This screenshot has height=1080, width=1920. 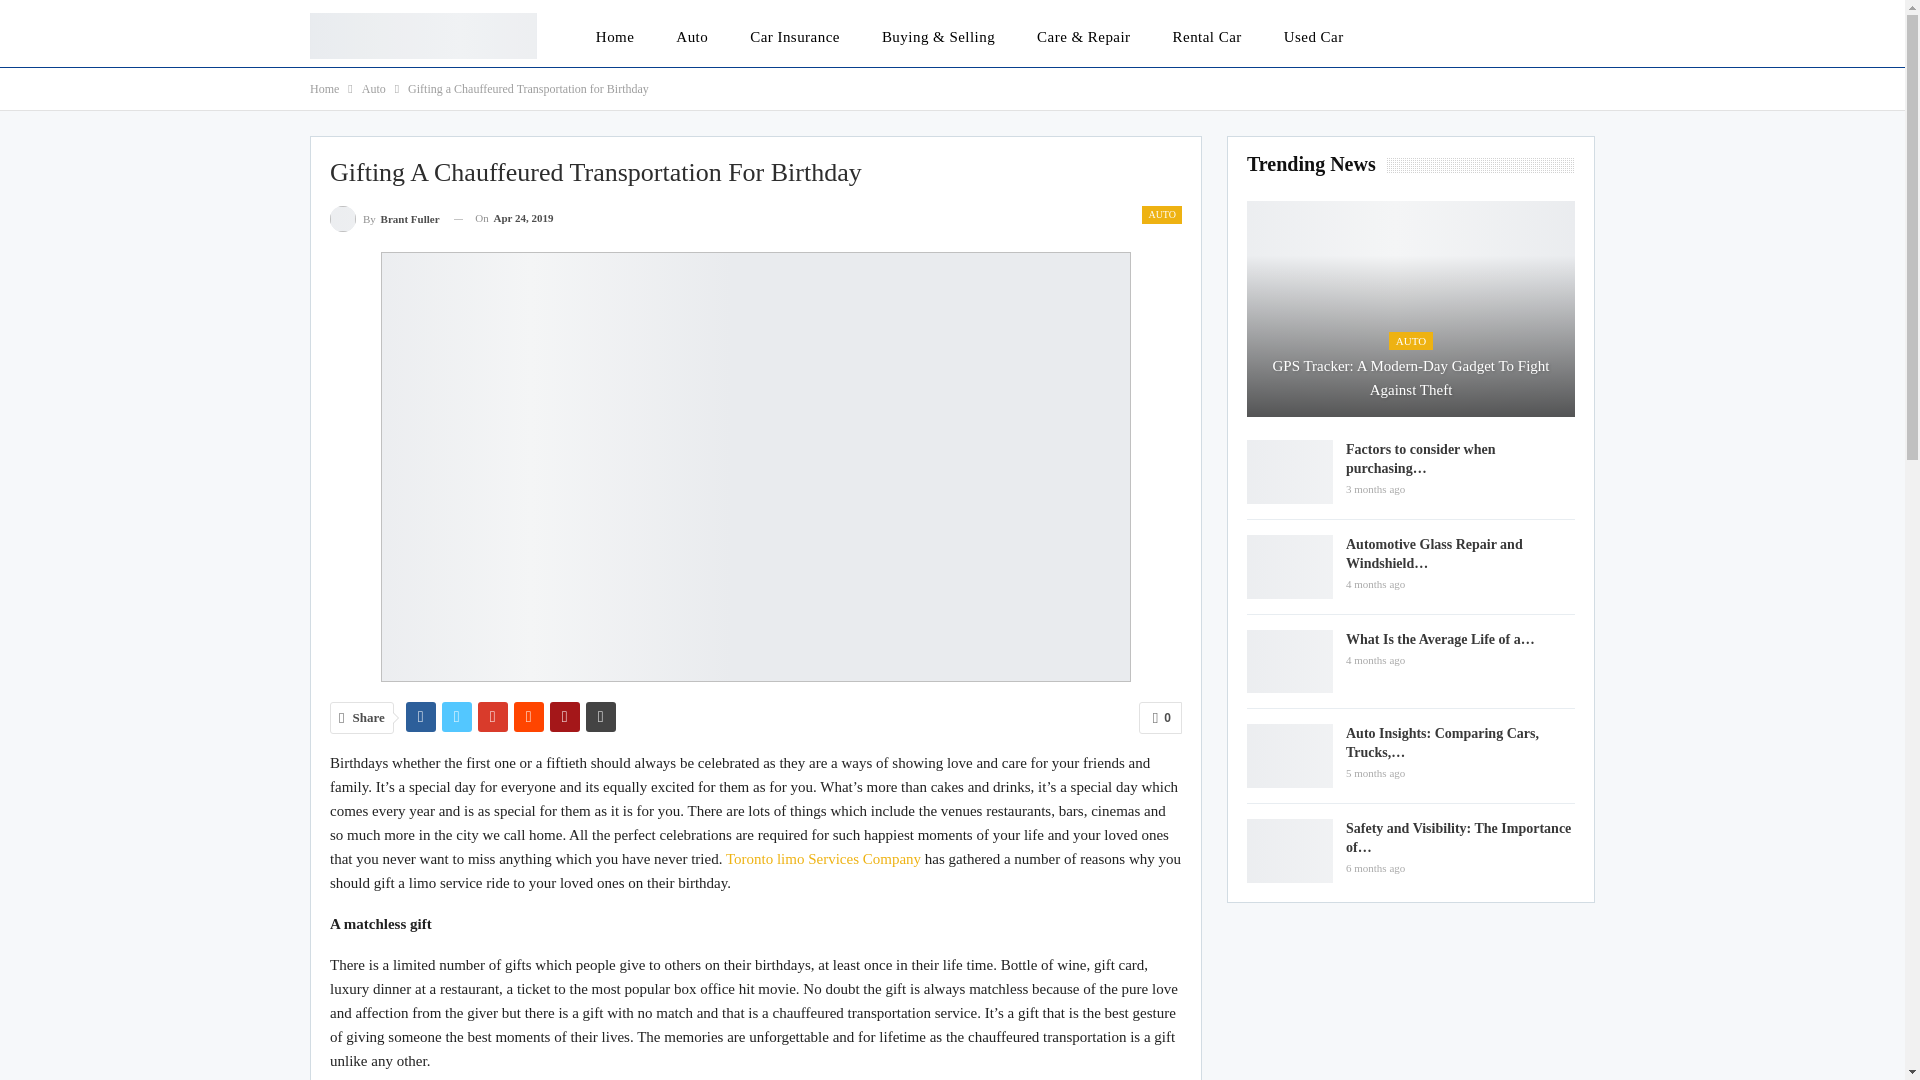 I want to click on 0, so click(x=1160, y=718).